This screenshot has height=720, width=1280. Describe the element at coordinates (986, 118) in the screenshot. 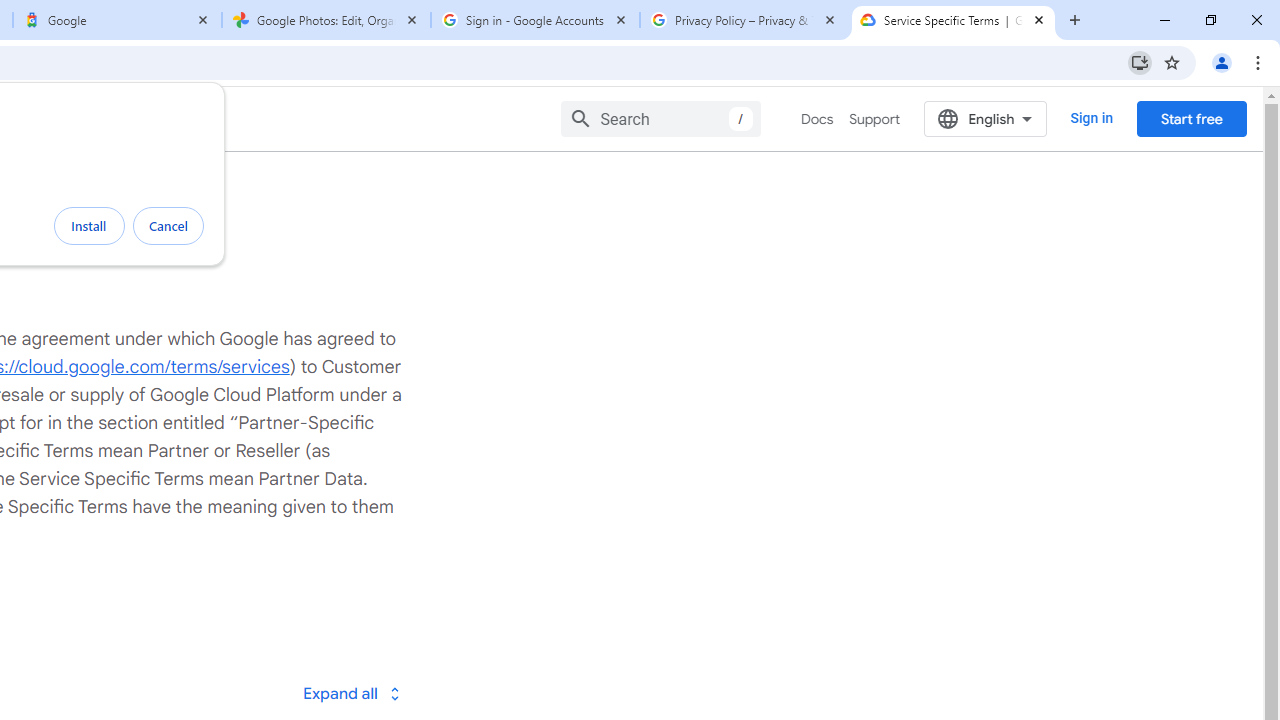

I see `English` at that location.